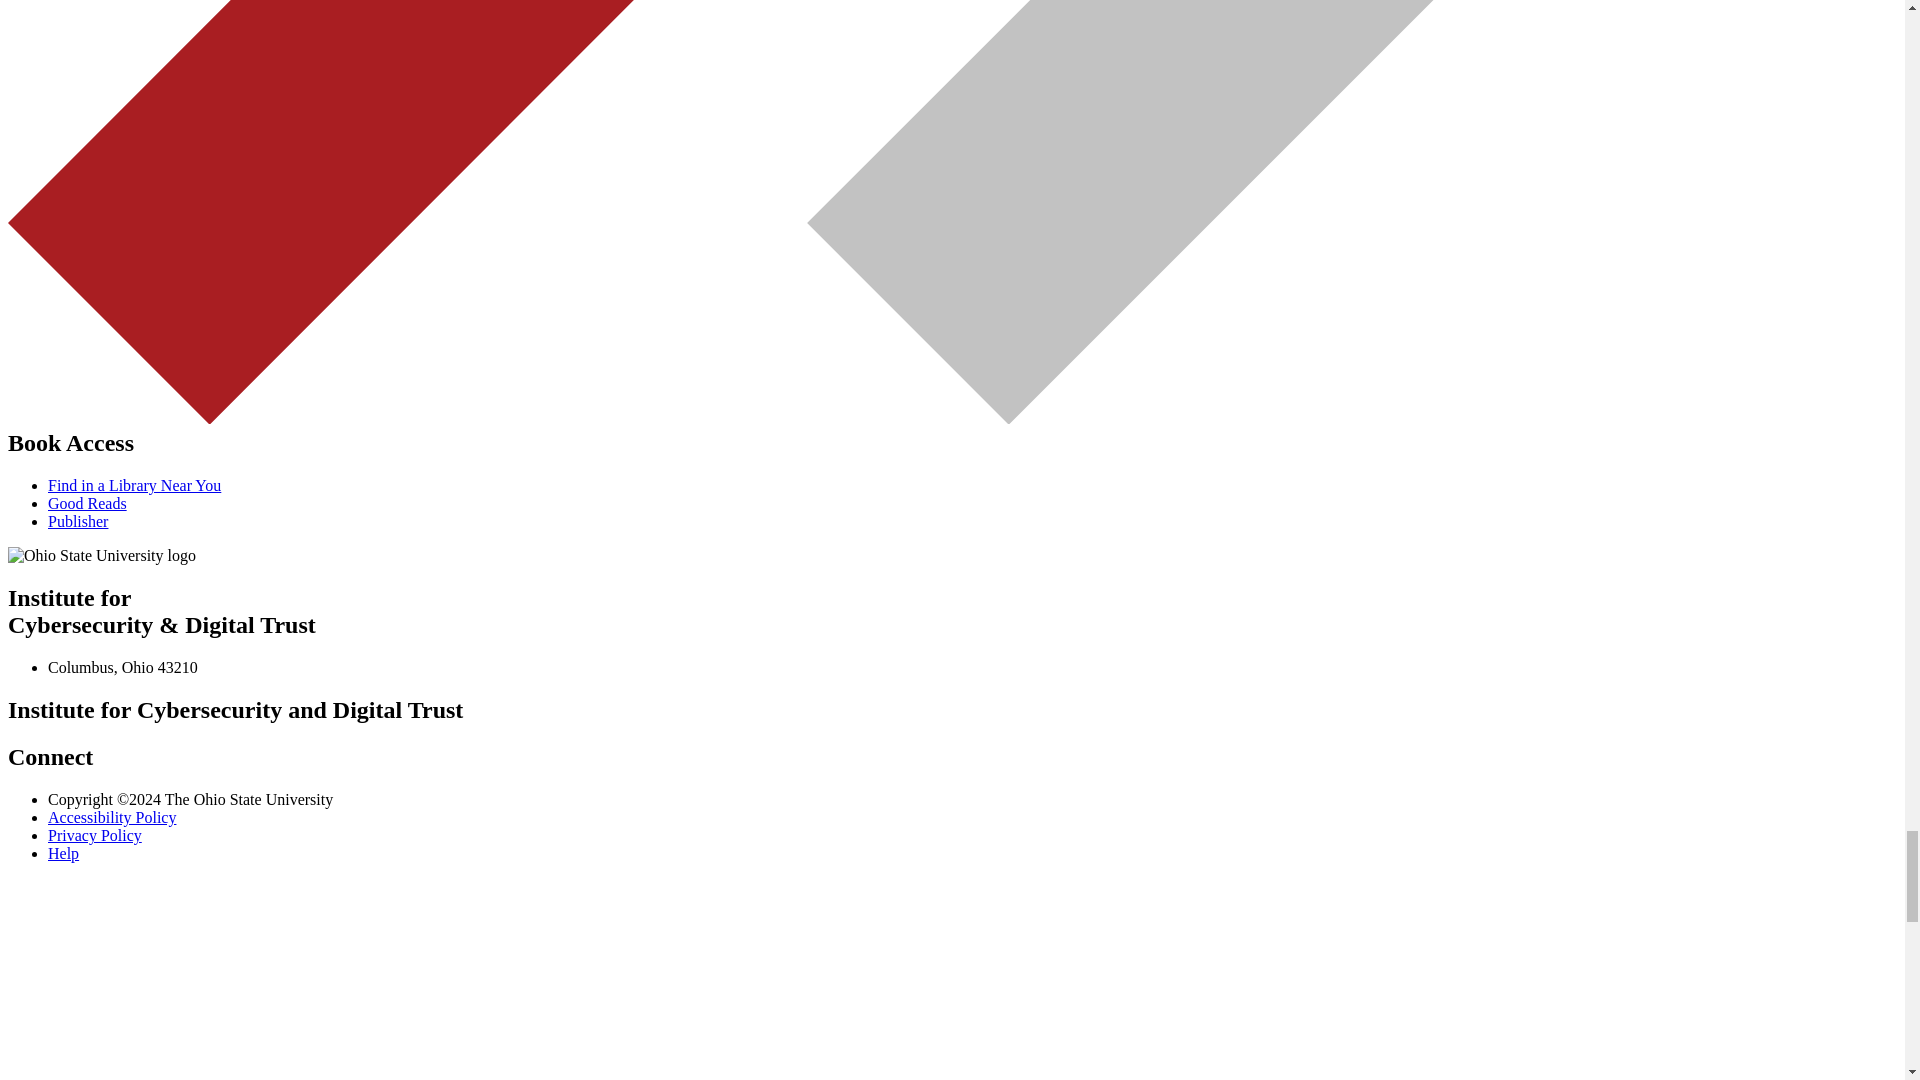 The height and width of the screenshot is (1080, 1920). I want to click on Publisher, so click(78, 522).